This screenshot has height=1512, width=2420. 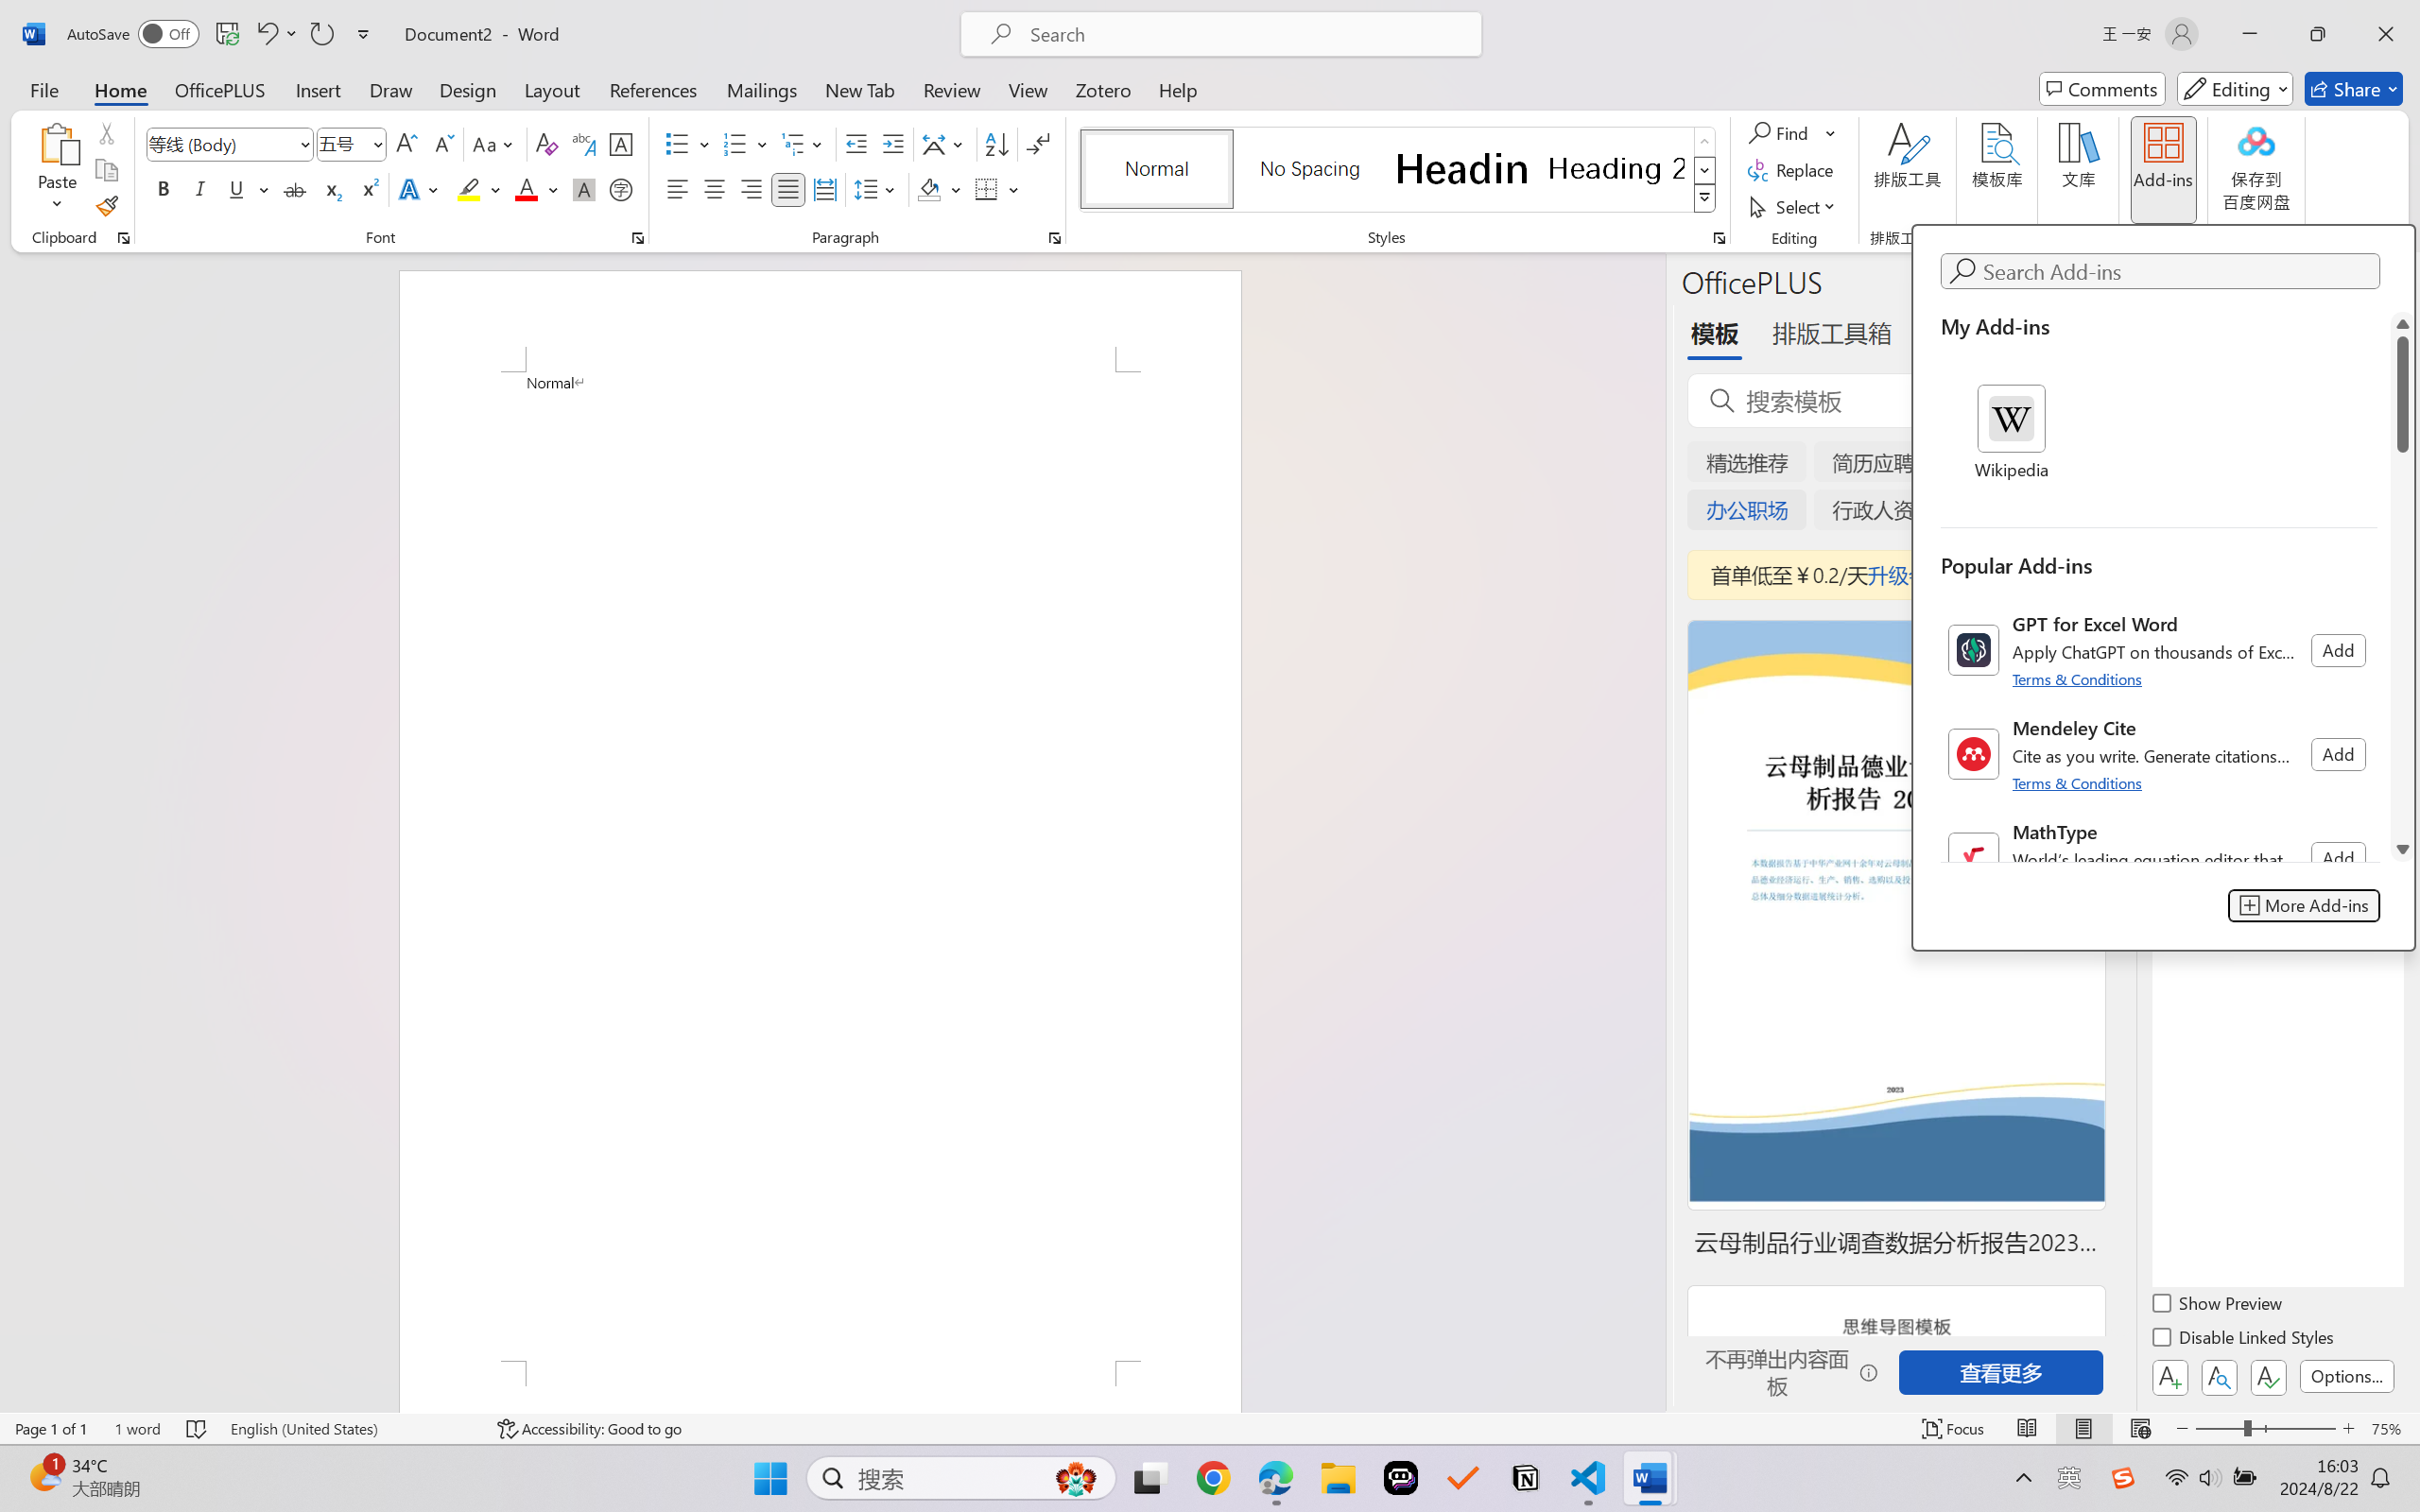 What do you see at coordinates (274, 109) in the screenshot?
I see `Screen Recording` at bounding box center [274, 109].